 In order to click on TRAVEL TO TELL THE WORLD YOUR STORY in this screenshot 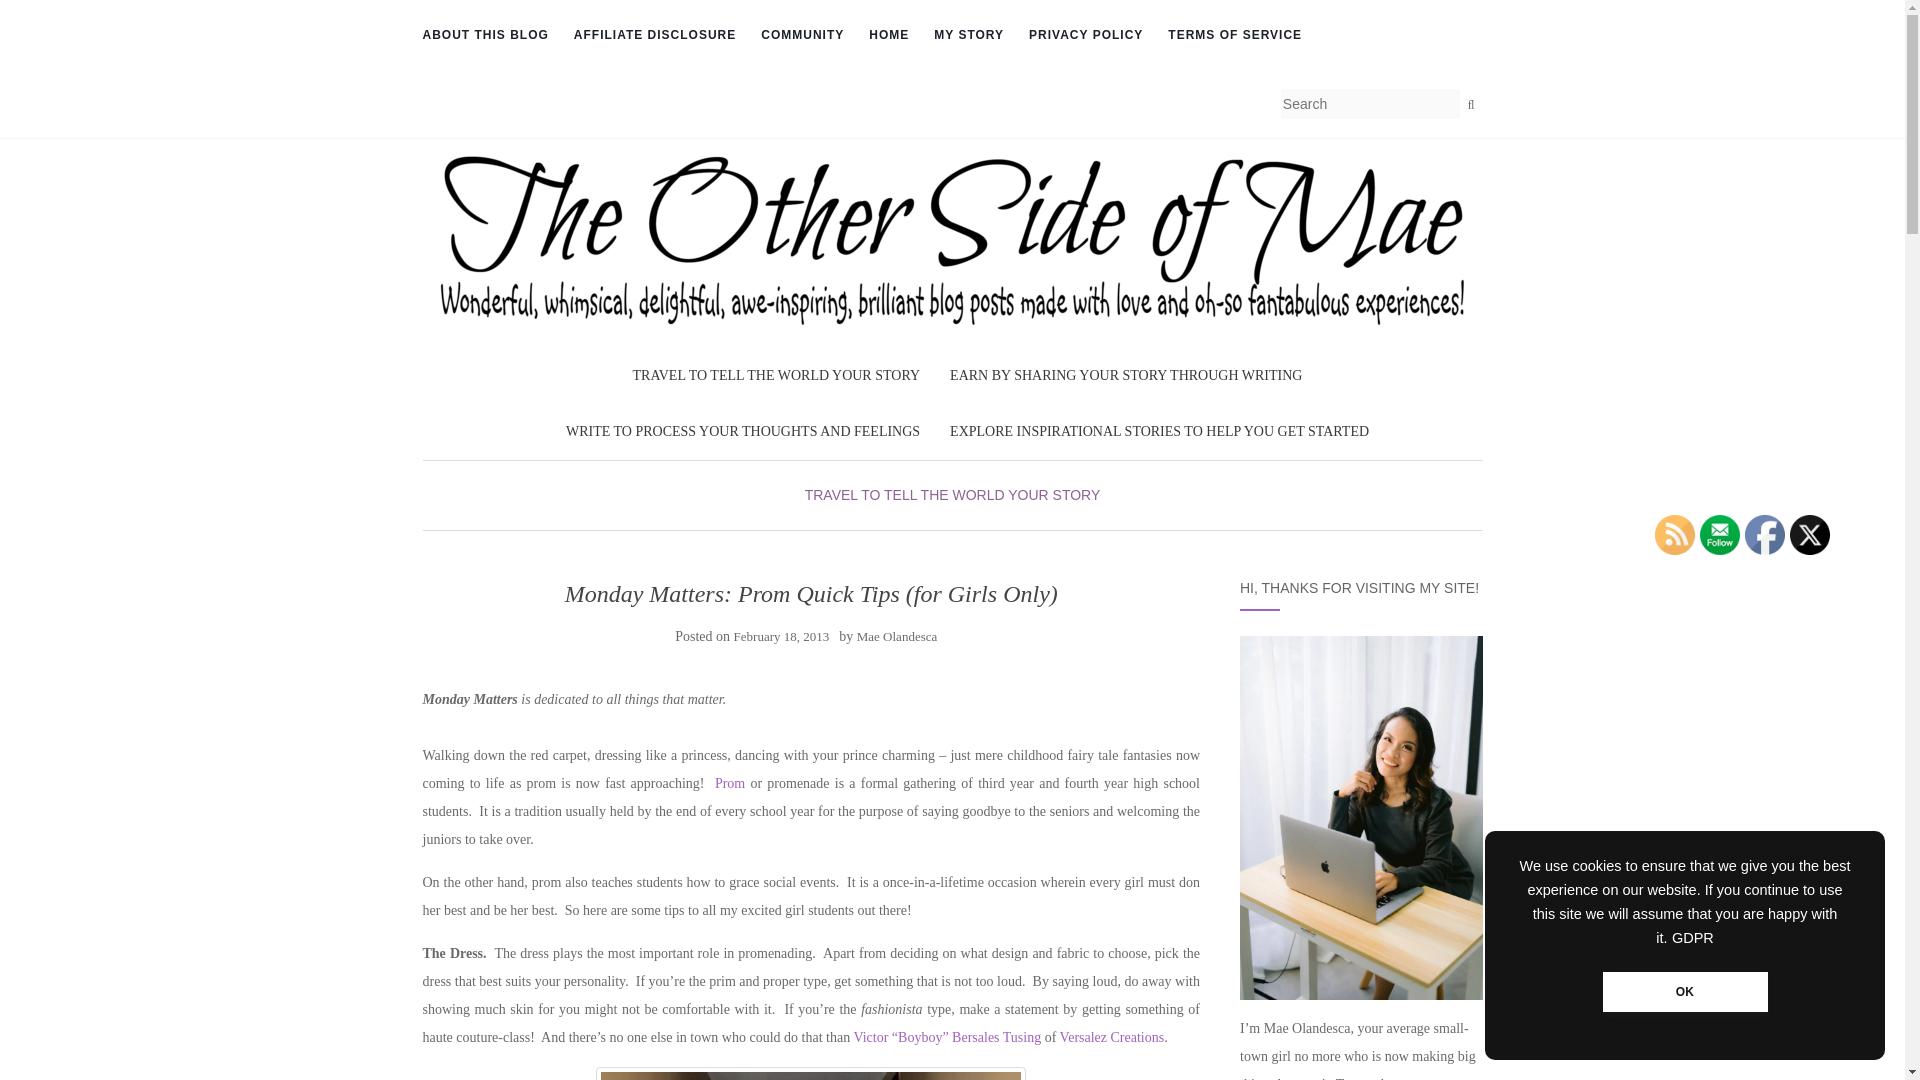, I will do `click(952, 495)`.